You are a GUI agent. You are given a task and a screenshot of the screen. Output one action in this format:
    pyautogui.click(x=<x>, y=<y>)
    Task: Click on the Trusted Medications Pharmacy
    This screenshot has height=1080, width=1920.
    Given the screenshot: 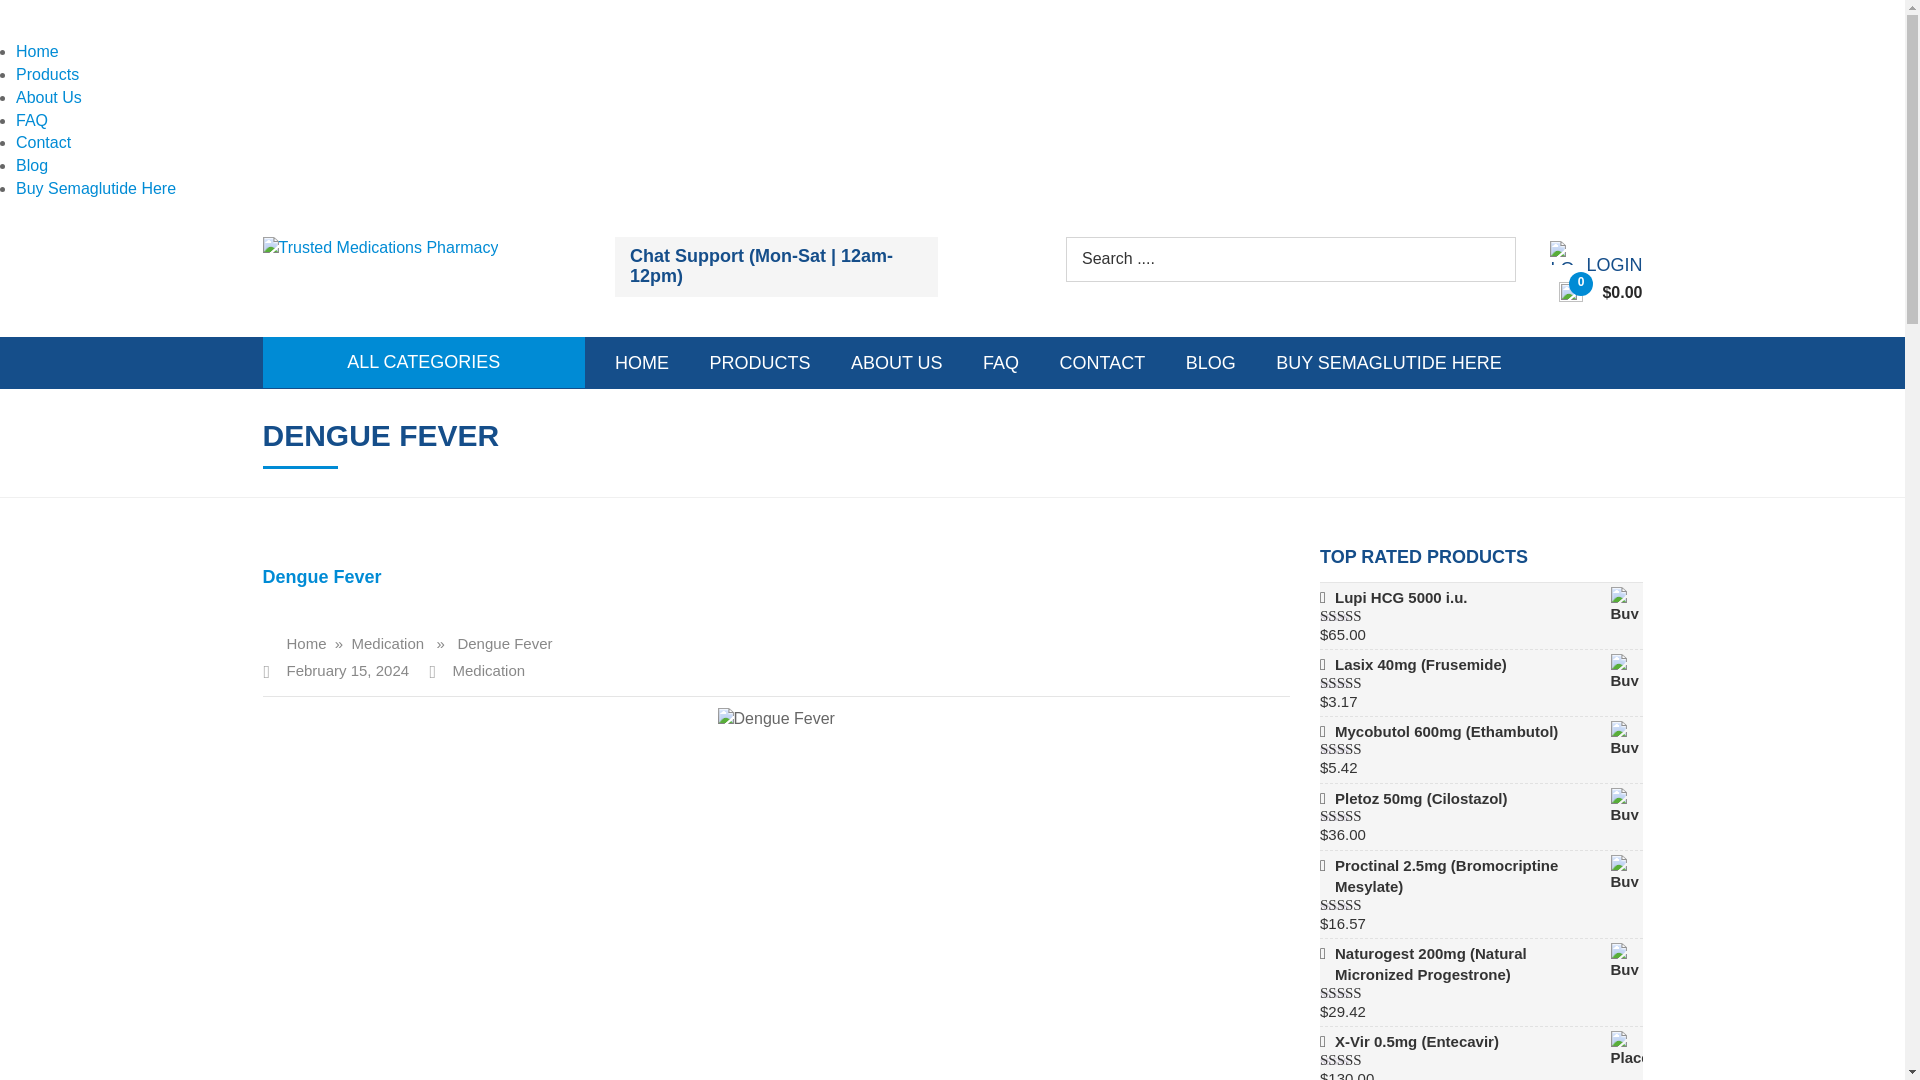 What is the action you would take?
    pyautogui.click(x=379, y=246)
    